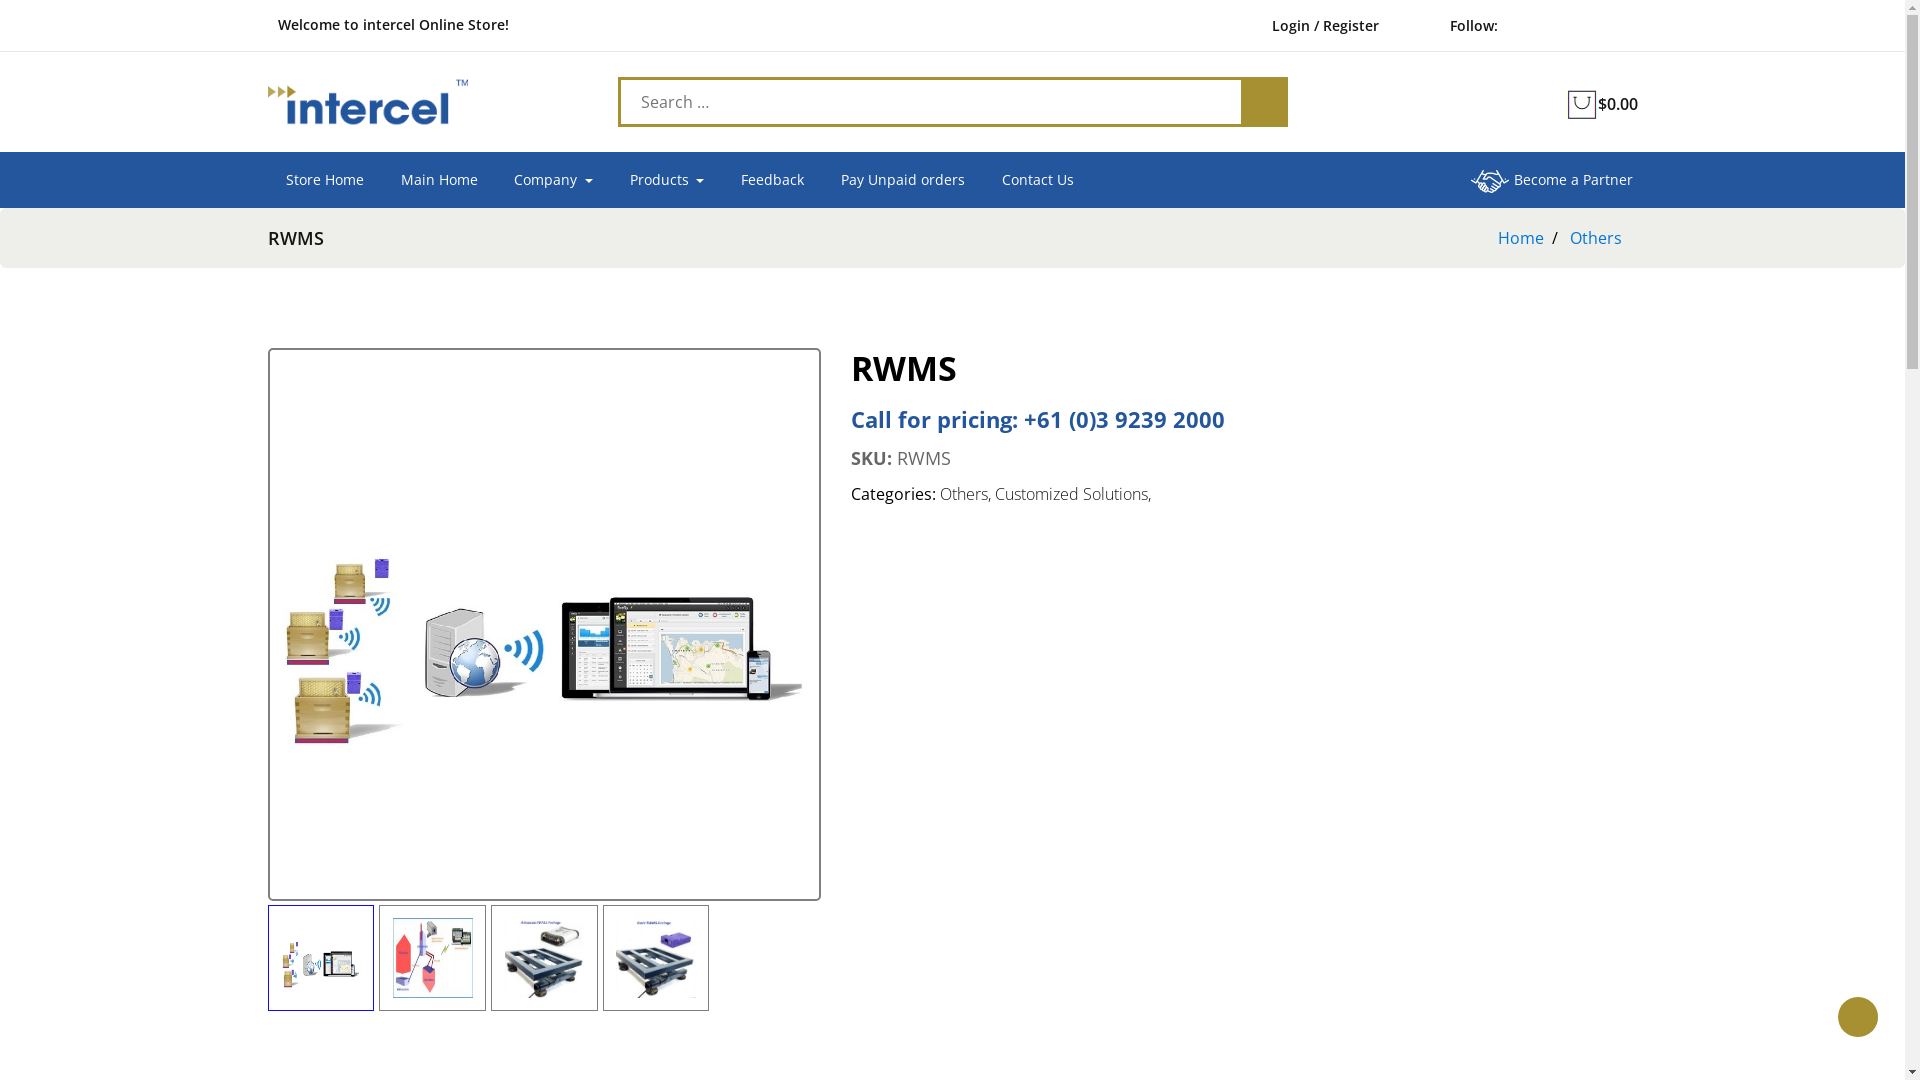  Describe the element at coordinates (902, 180) in the screenshot. I see `Pay Unpaid orders` at that location.